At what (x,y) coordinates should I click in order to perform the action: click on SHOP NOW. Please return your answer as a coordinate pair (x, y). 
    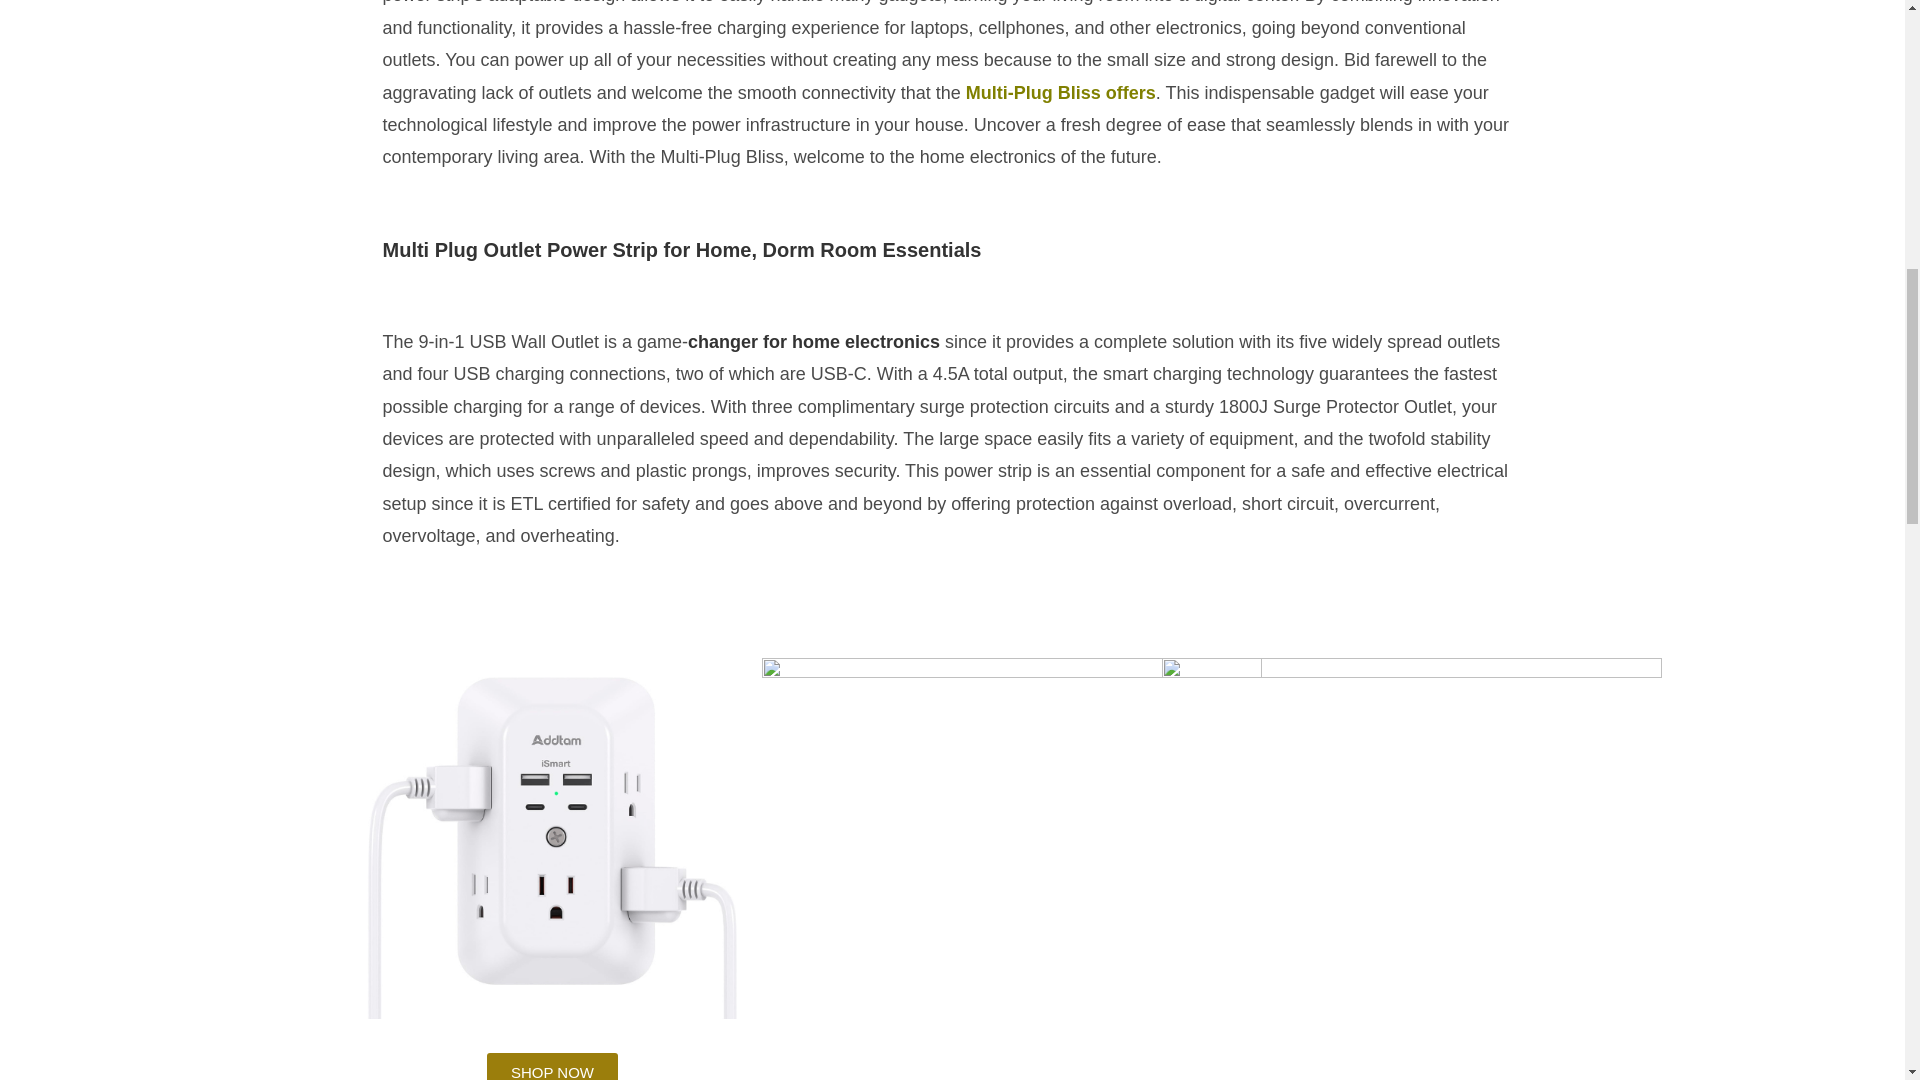
    Looking at the image, I should click on (552, 1066).